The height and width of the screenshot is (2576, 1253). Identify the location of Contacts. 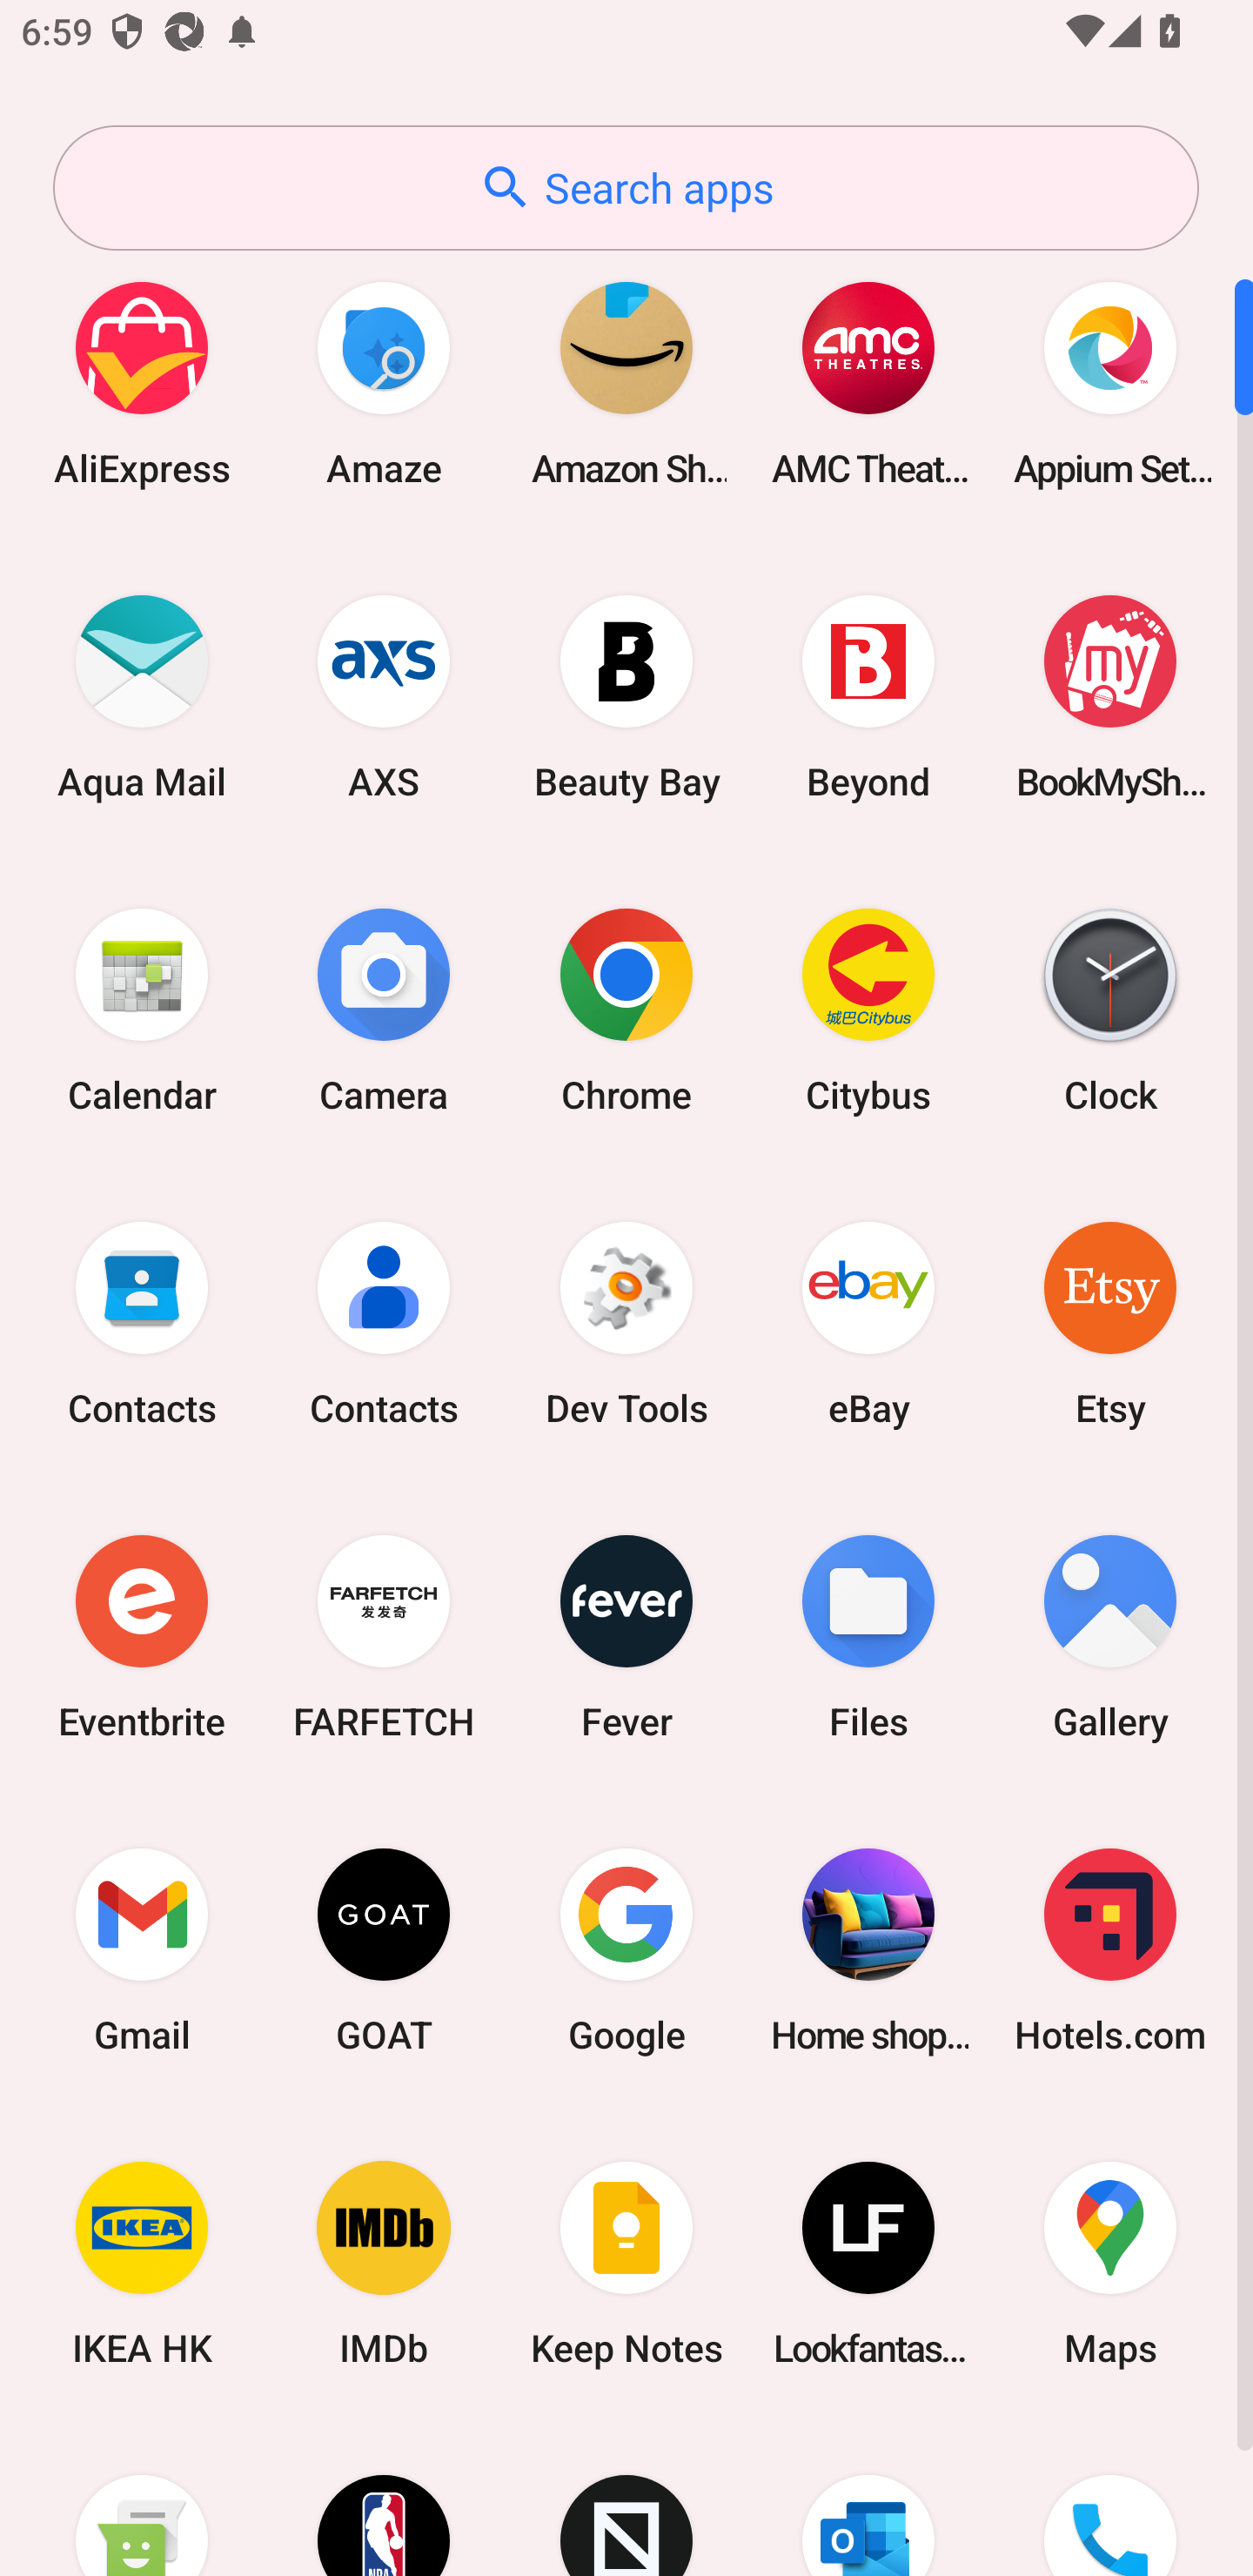
(142, 1323).